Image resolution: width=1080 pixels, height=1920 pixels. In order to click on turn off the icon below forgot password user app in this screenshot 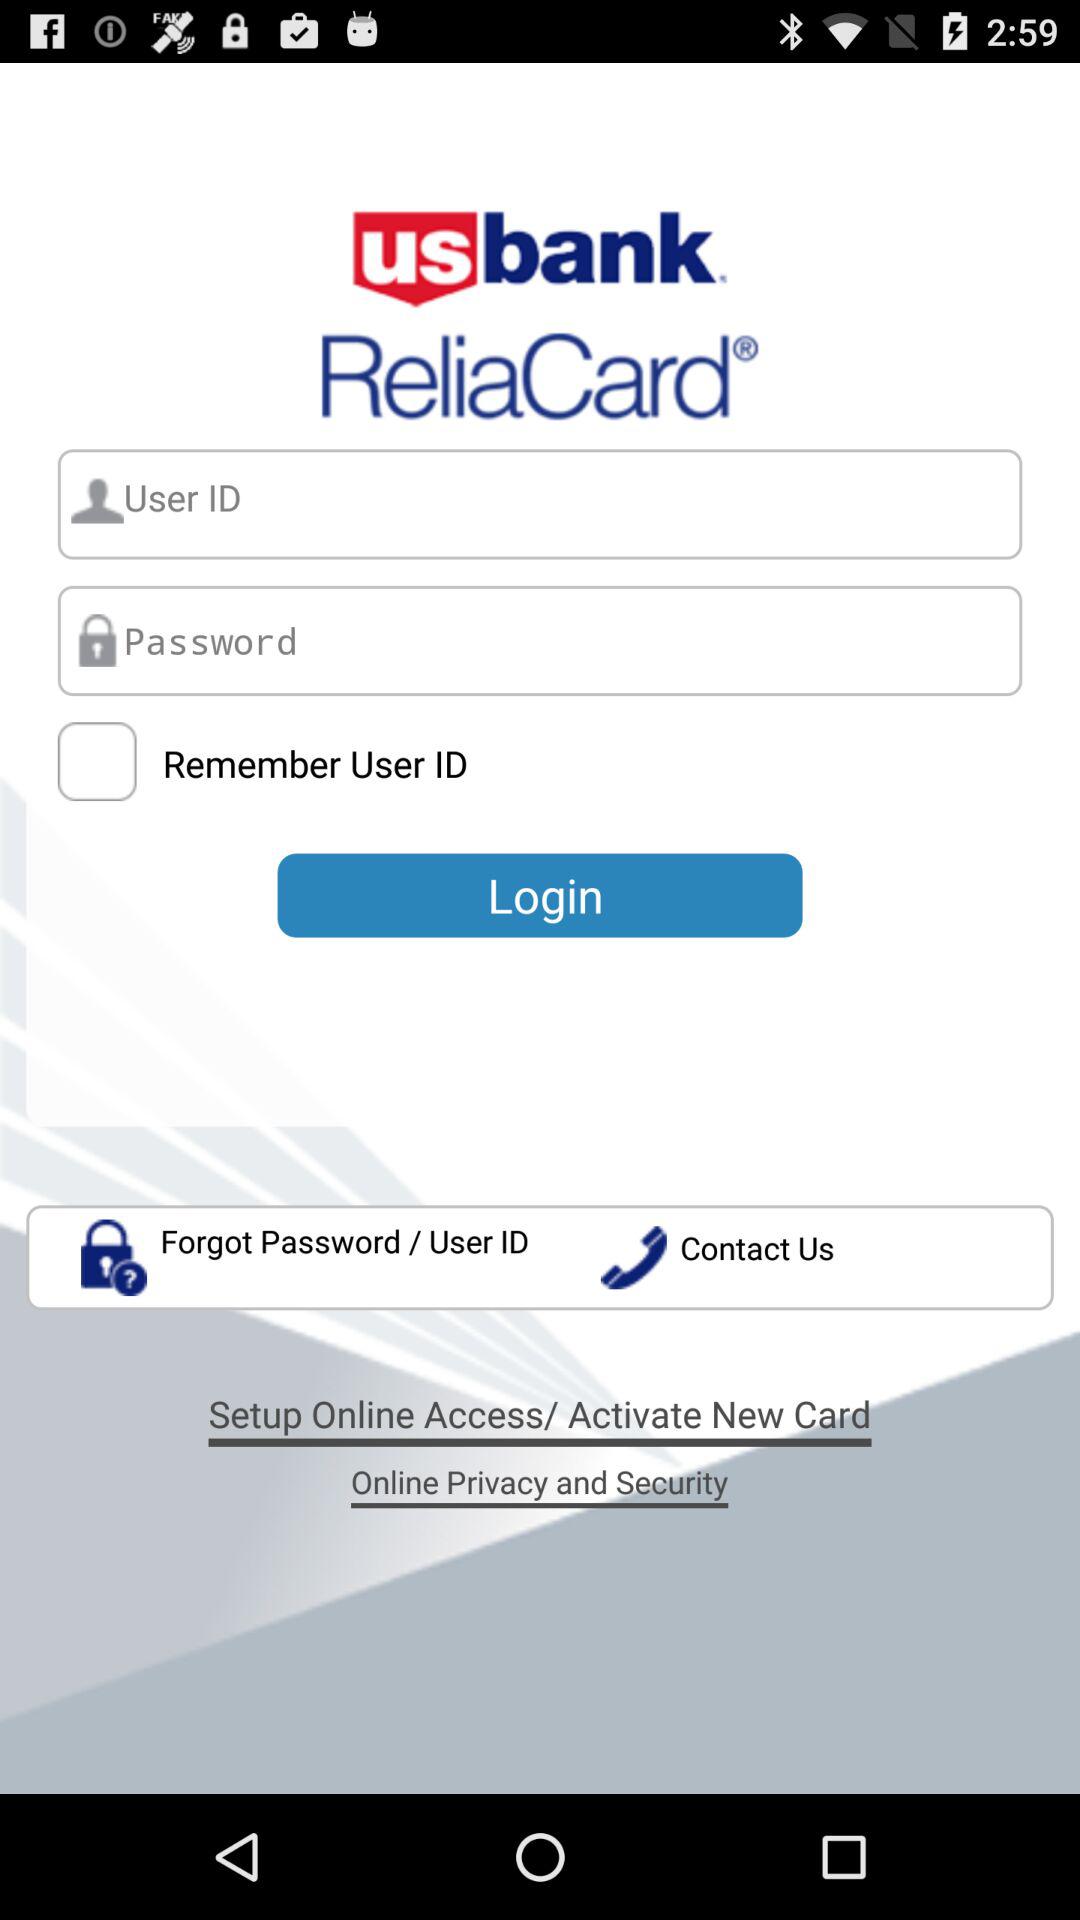, I will do `click(540, 1413)`.